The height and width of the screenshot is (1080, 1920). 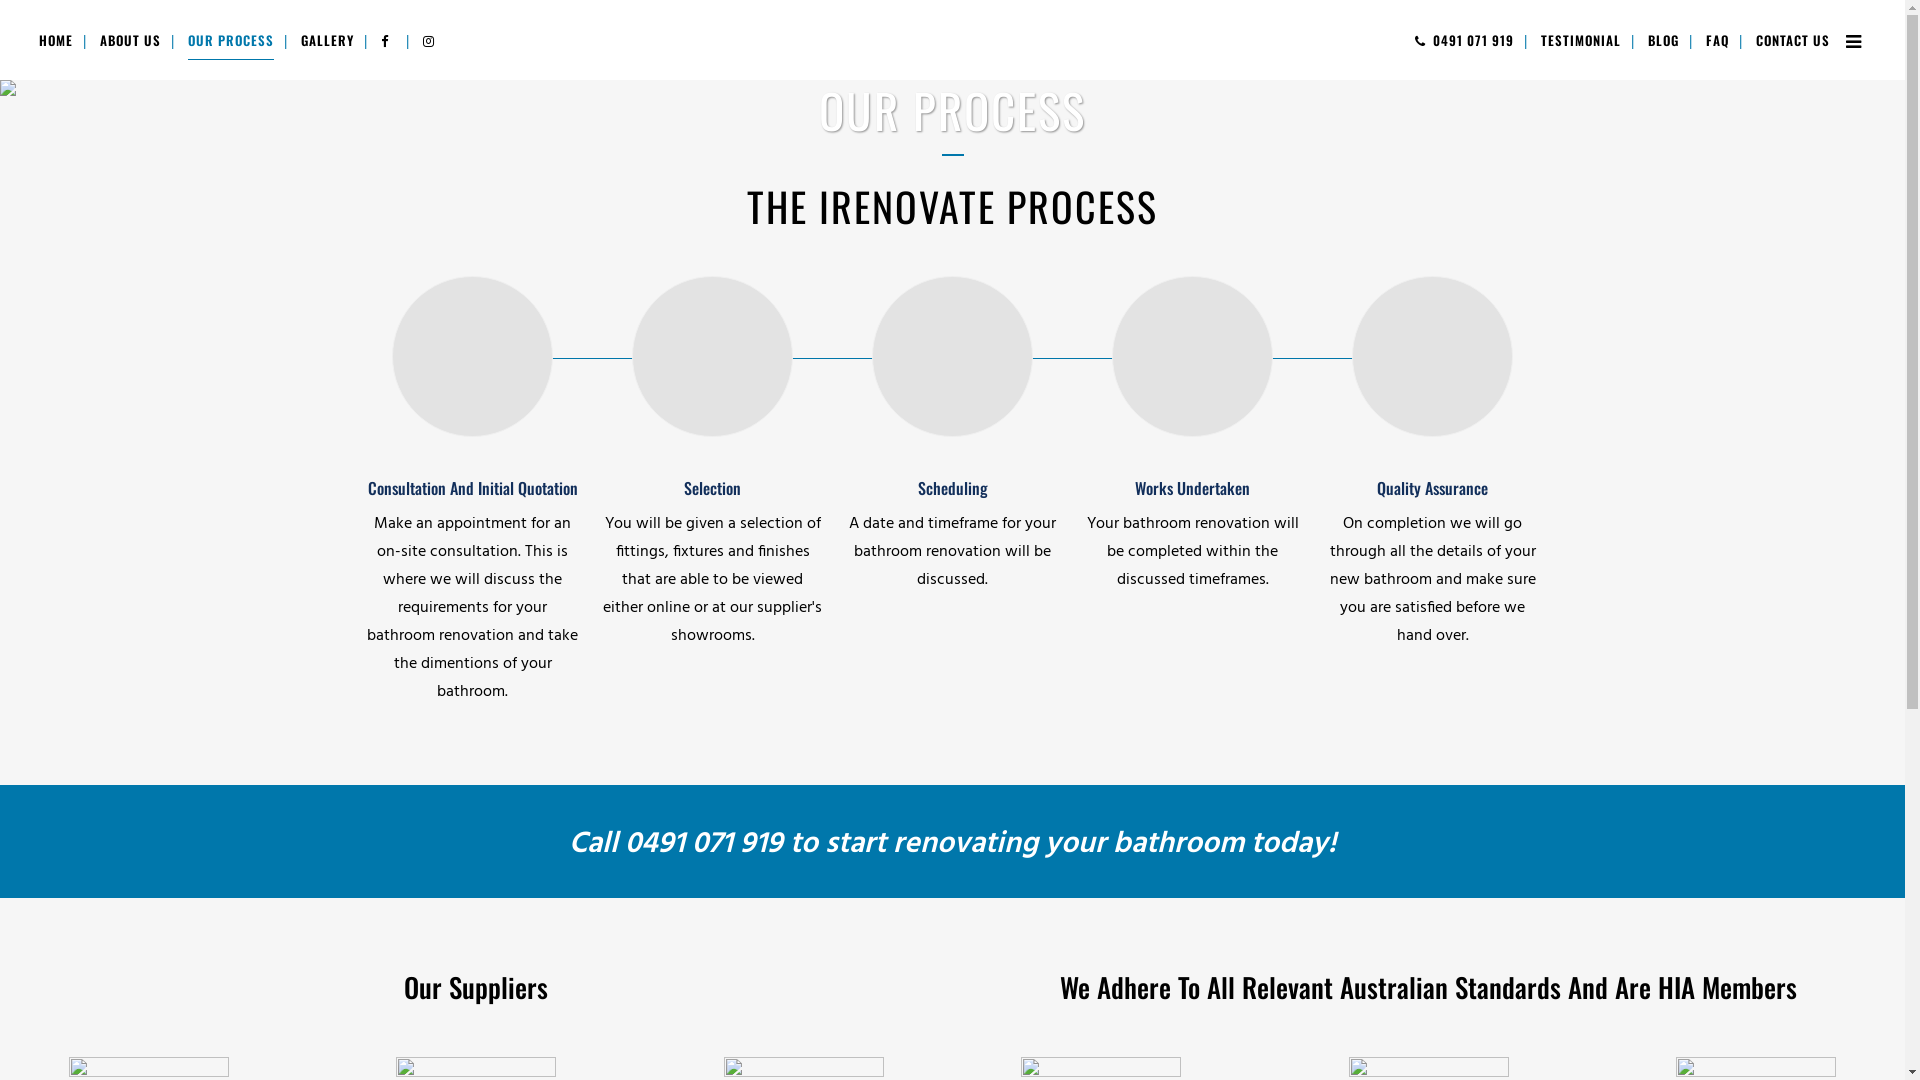 I want to click on OUR PROCESS, so click(x=231, y=40).